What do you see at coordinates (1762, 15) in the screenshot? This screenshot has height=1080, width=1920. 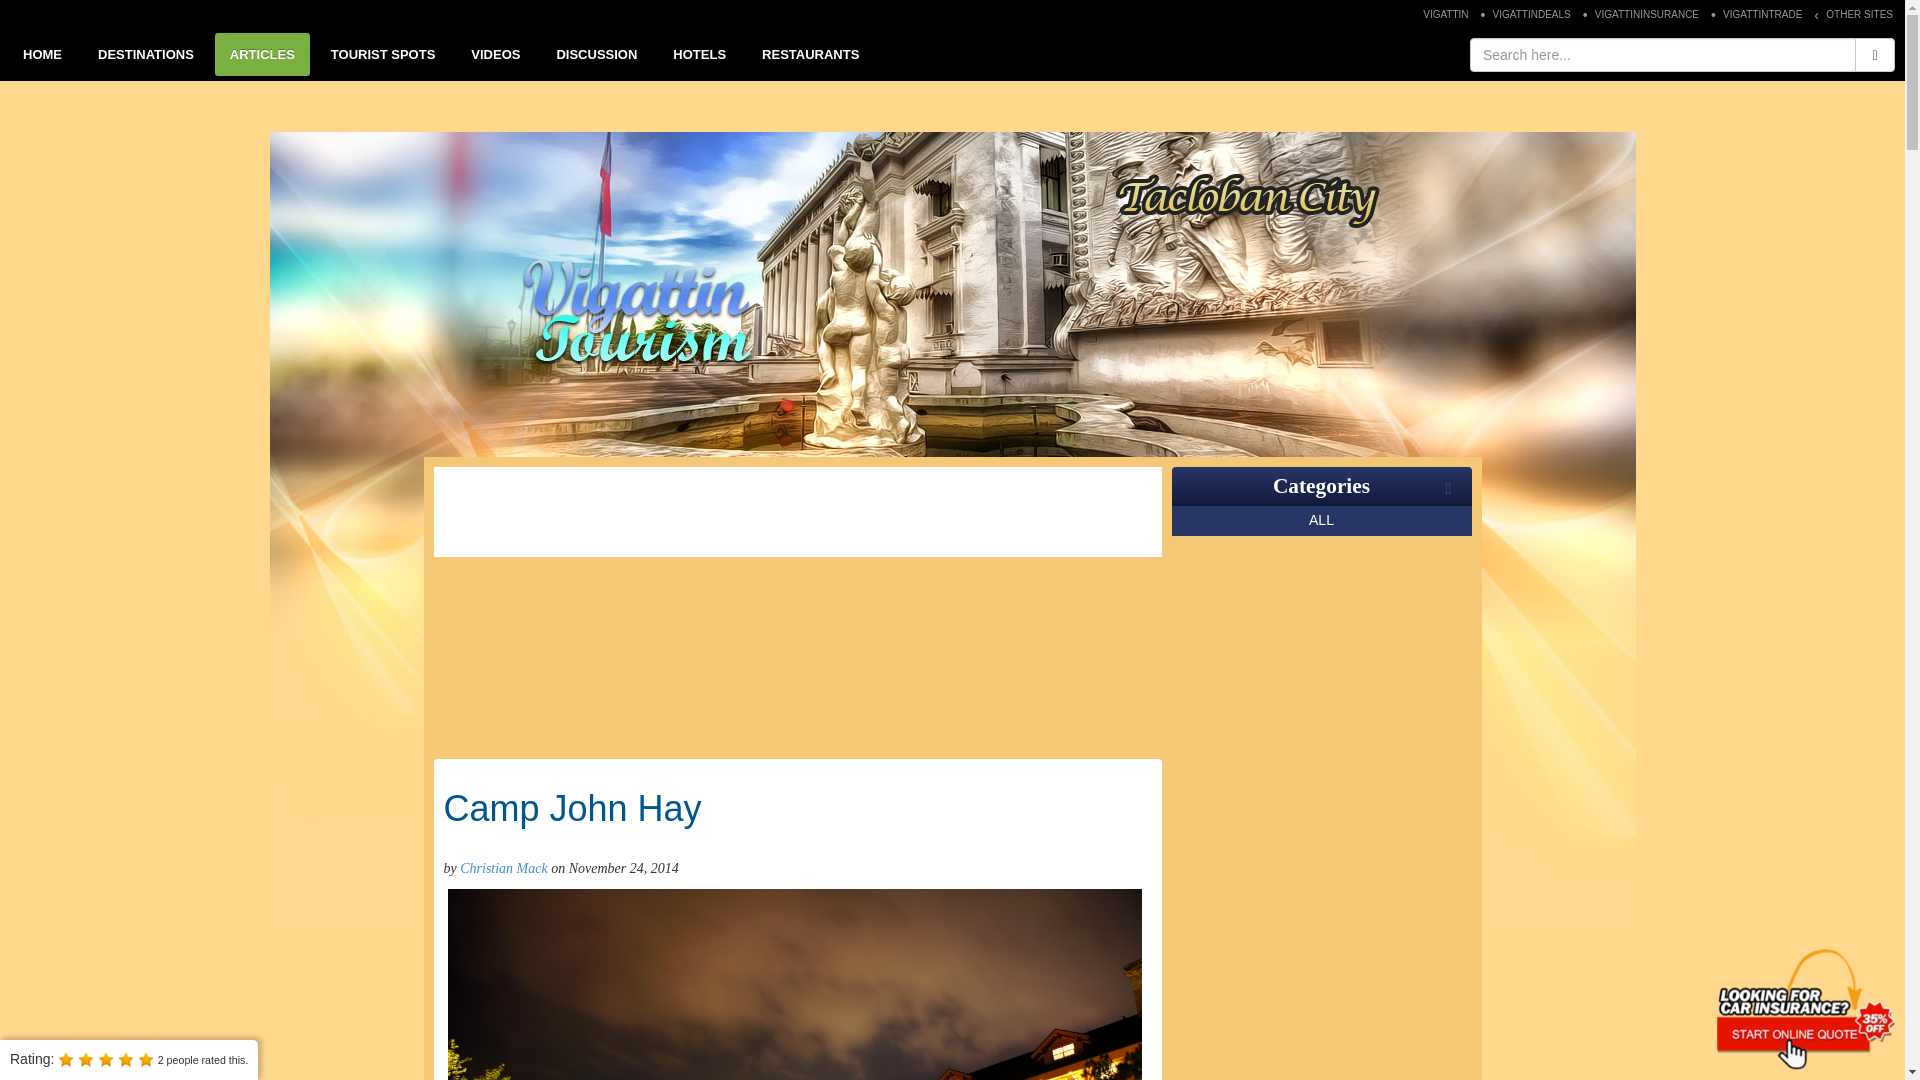 I see `VIGATTINTRADE` at bounding box center [1762, 15].